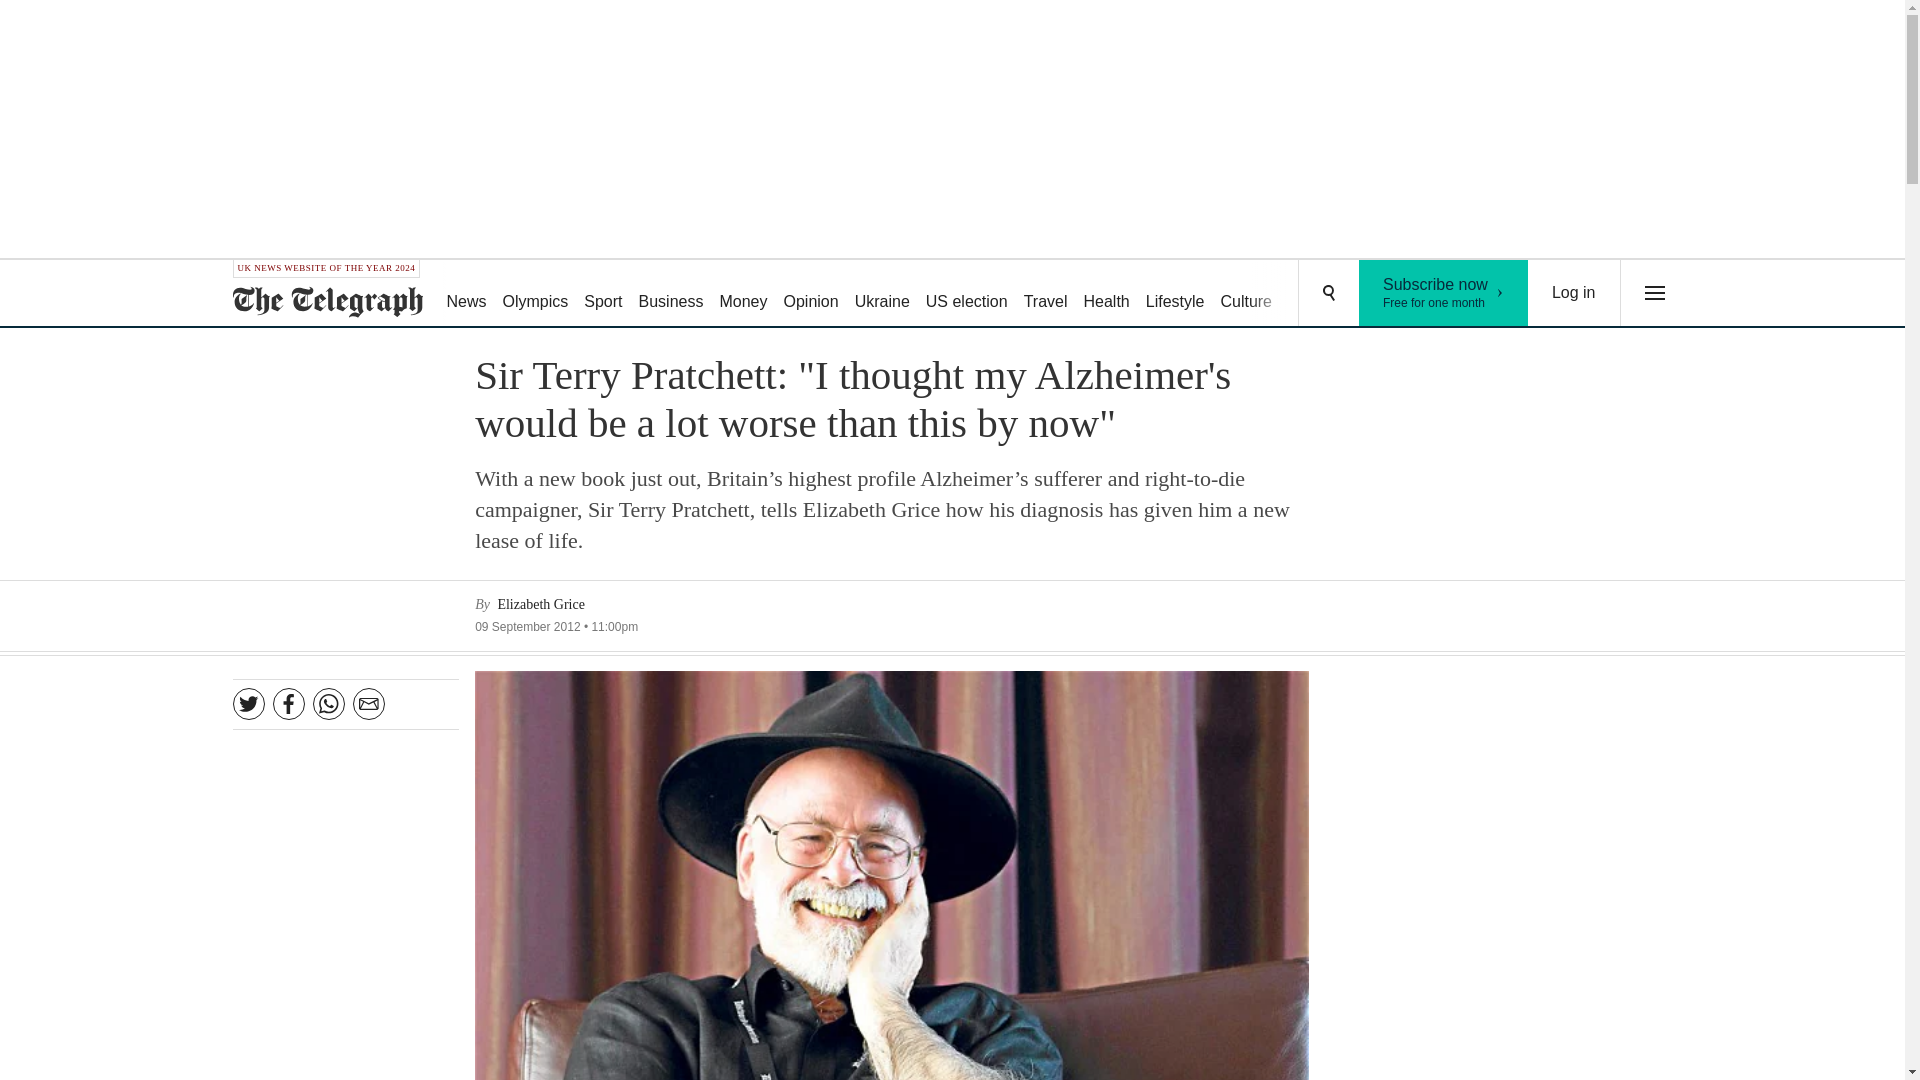 Image resolution: width=1920 pixels, height=1080 pixels. Describe the element at coordinates (810, 294) in the screenshot. I see `Opinion` at that location.